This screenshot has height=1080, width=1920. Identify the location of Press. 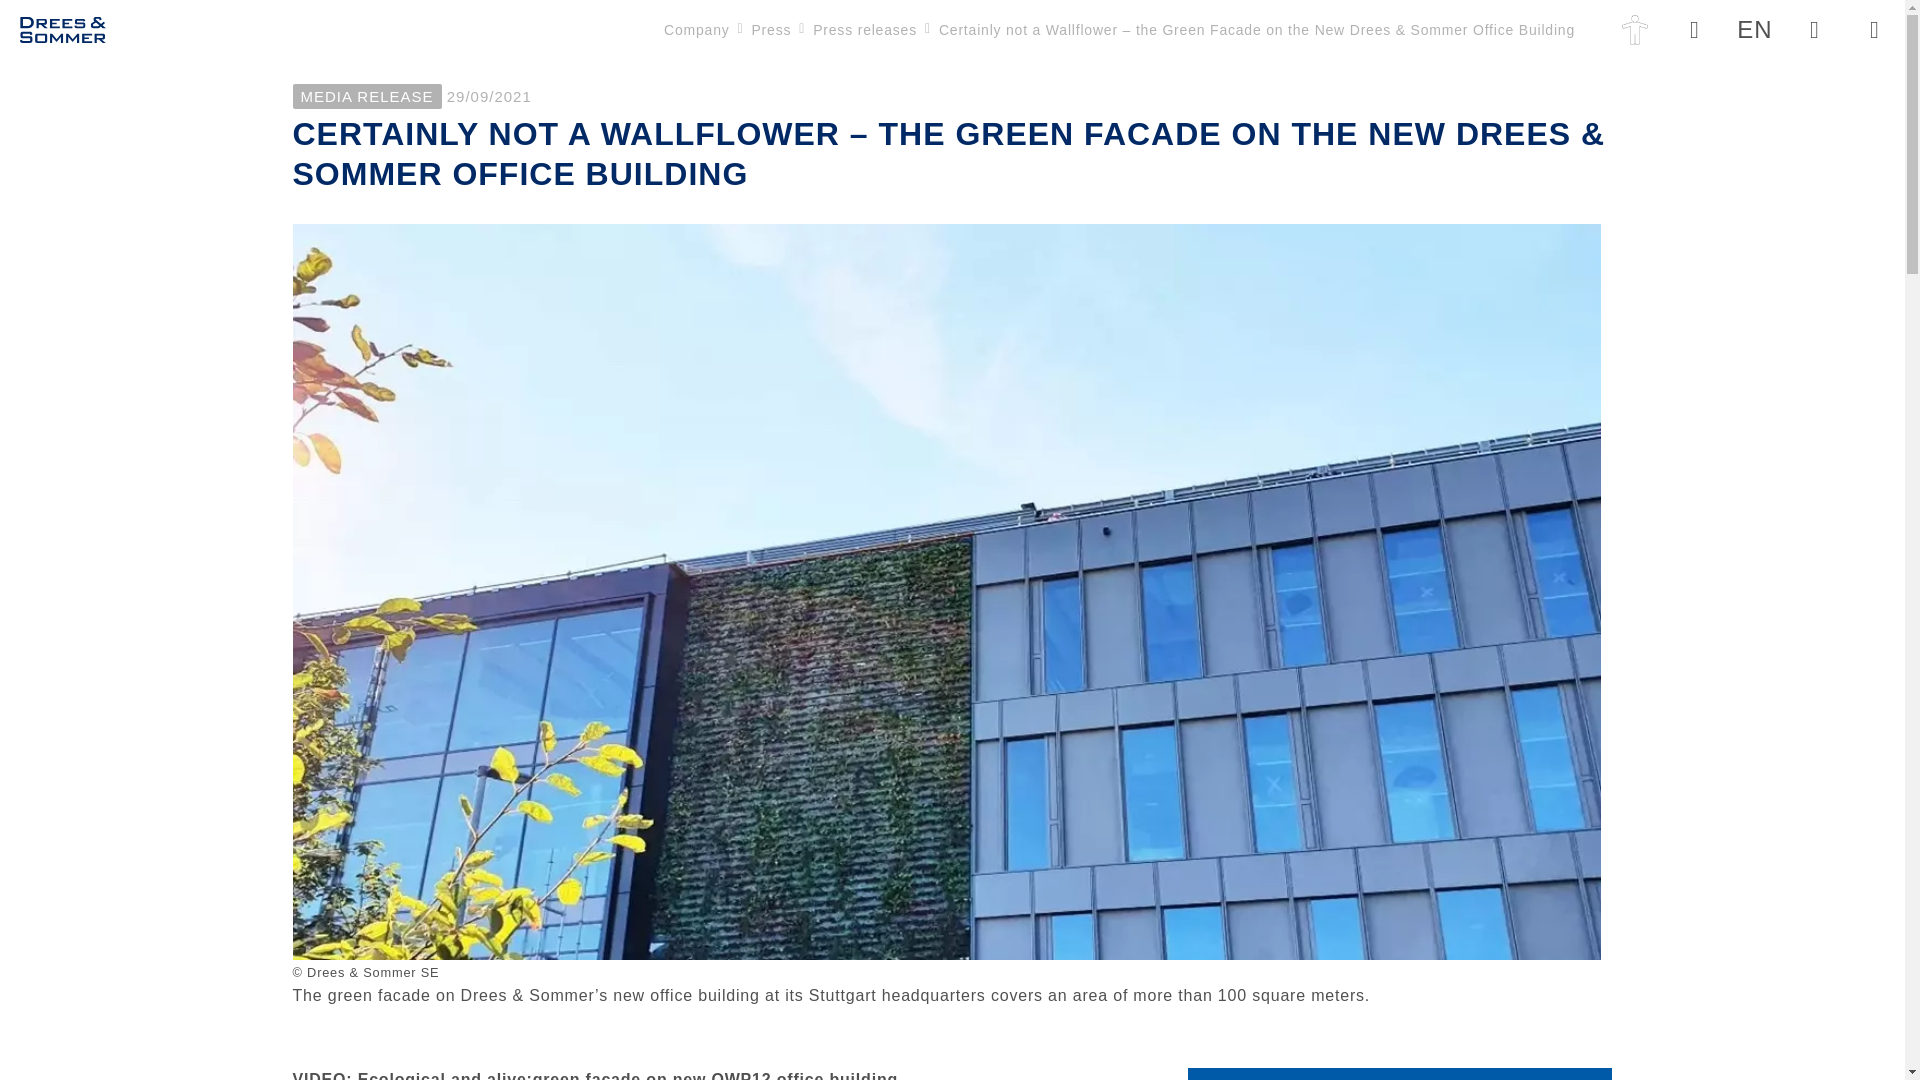
(770, 30).